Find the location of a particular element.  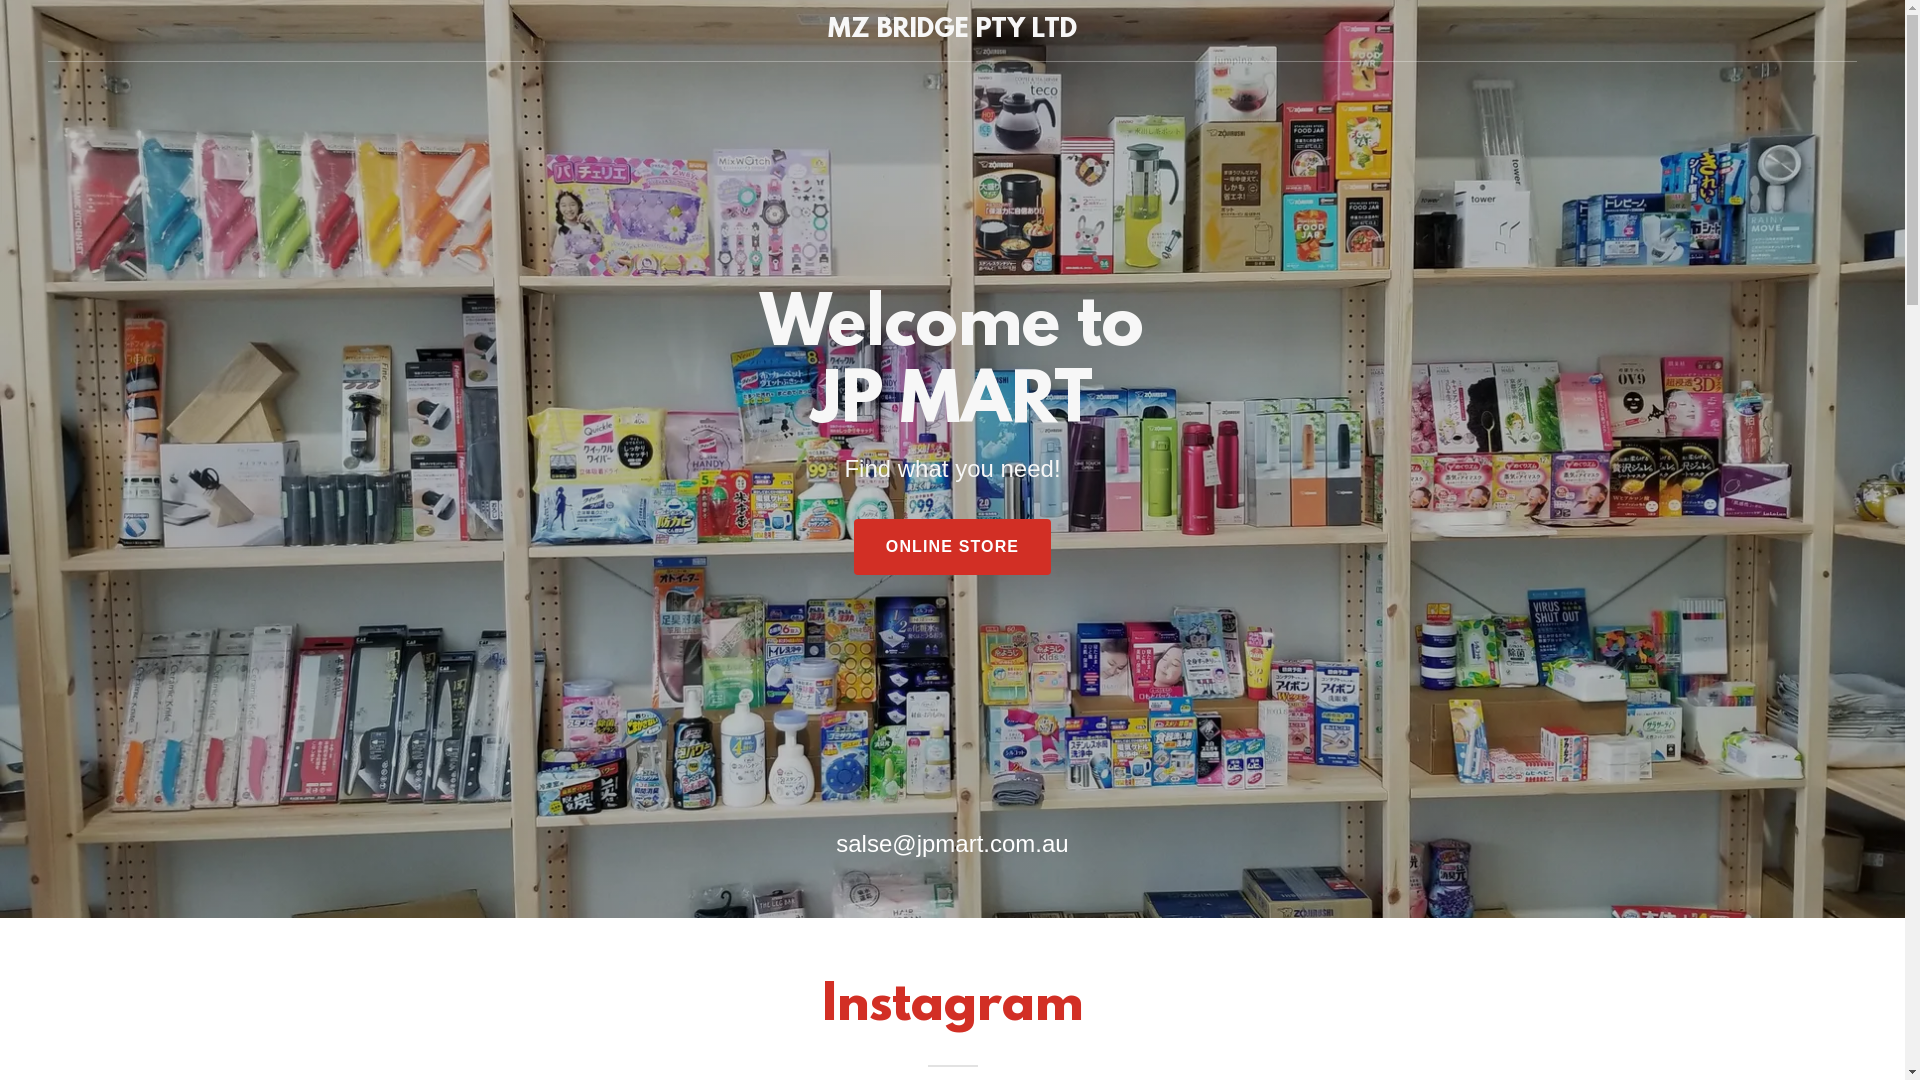

salse@jpmart.com.au is located at coordinates (952, 844).